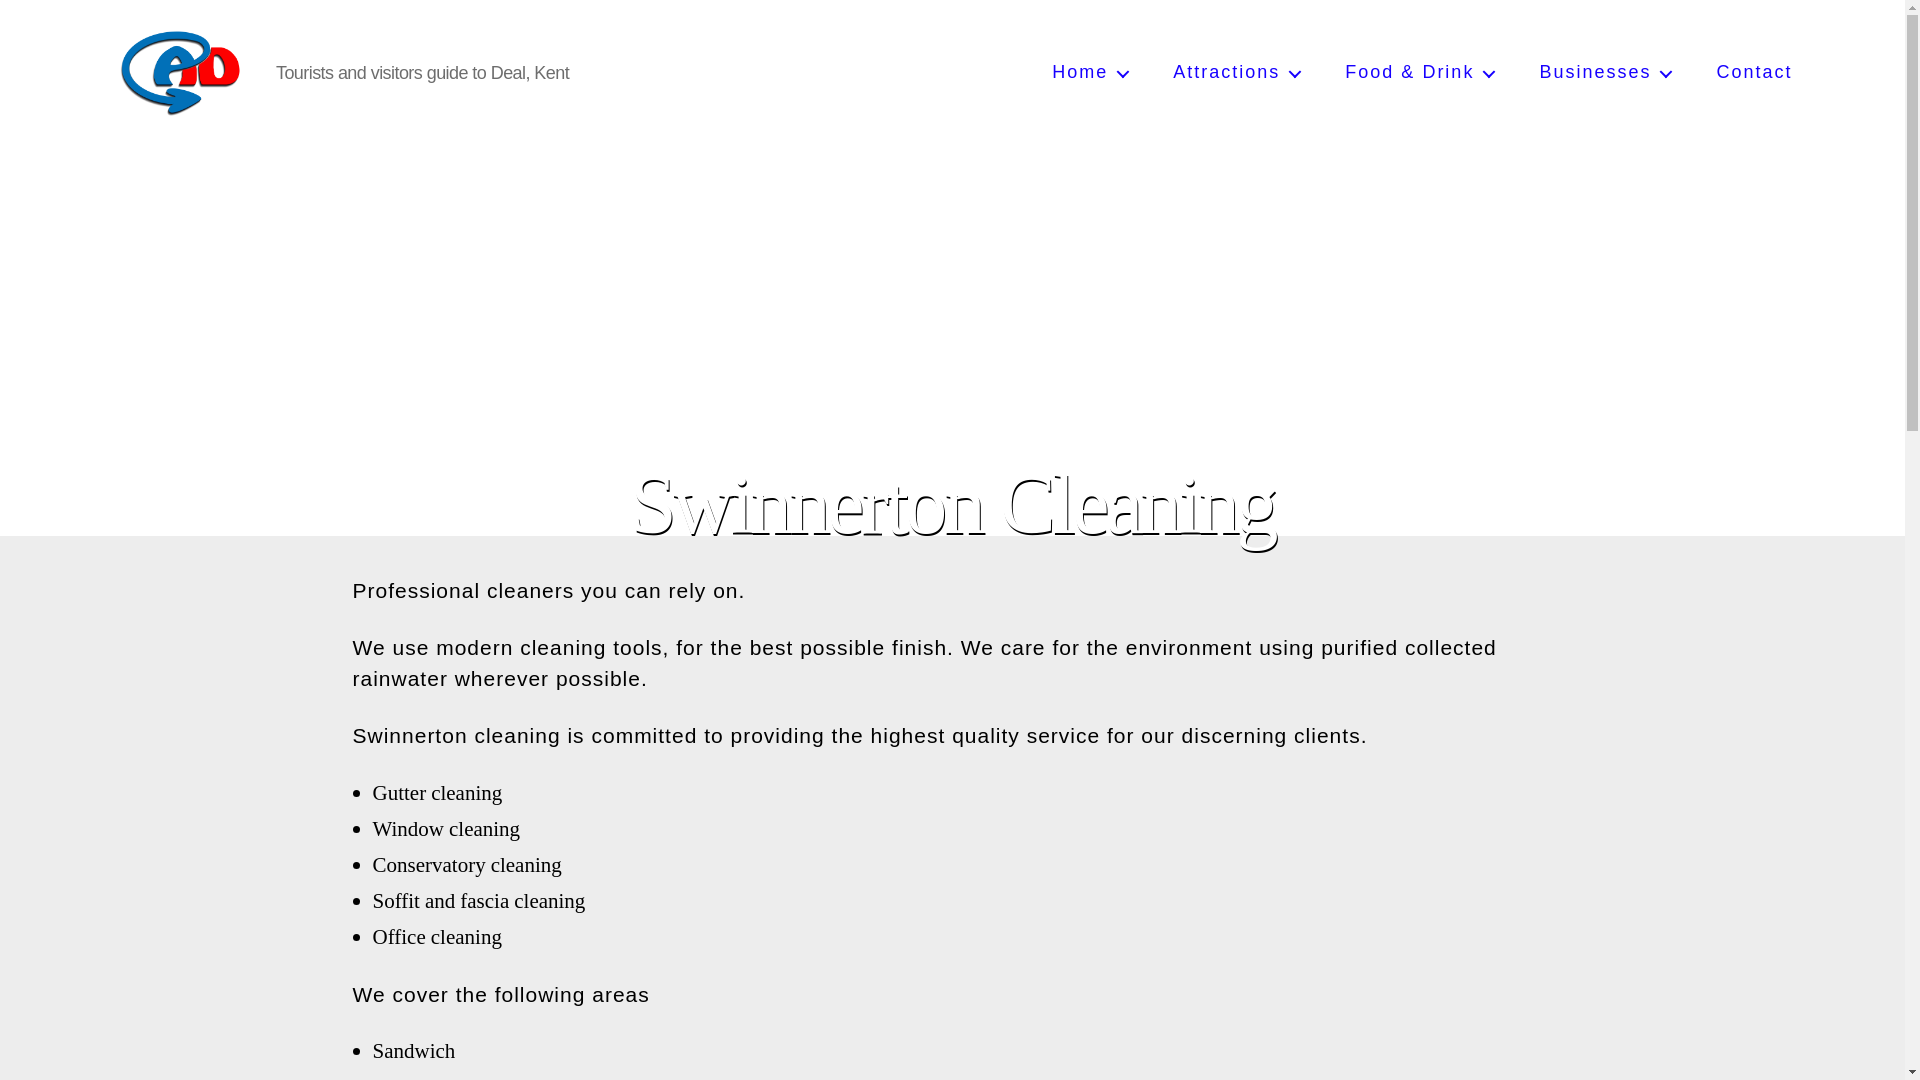 The width and height of the screenshot is (1920, 1080). I want to click on Attractions, so click(1226, 72).